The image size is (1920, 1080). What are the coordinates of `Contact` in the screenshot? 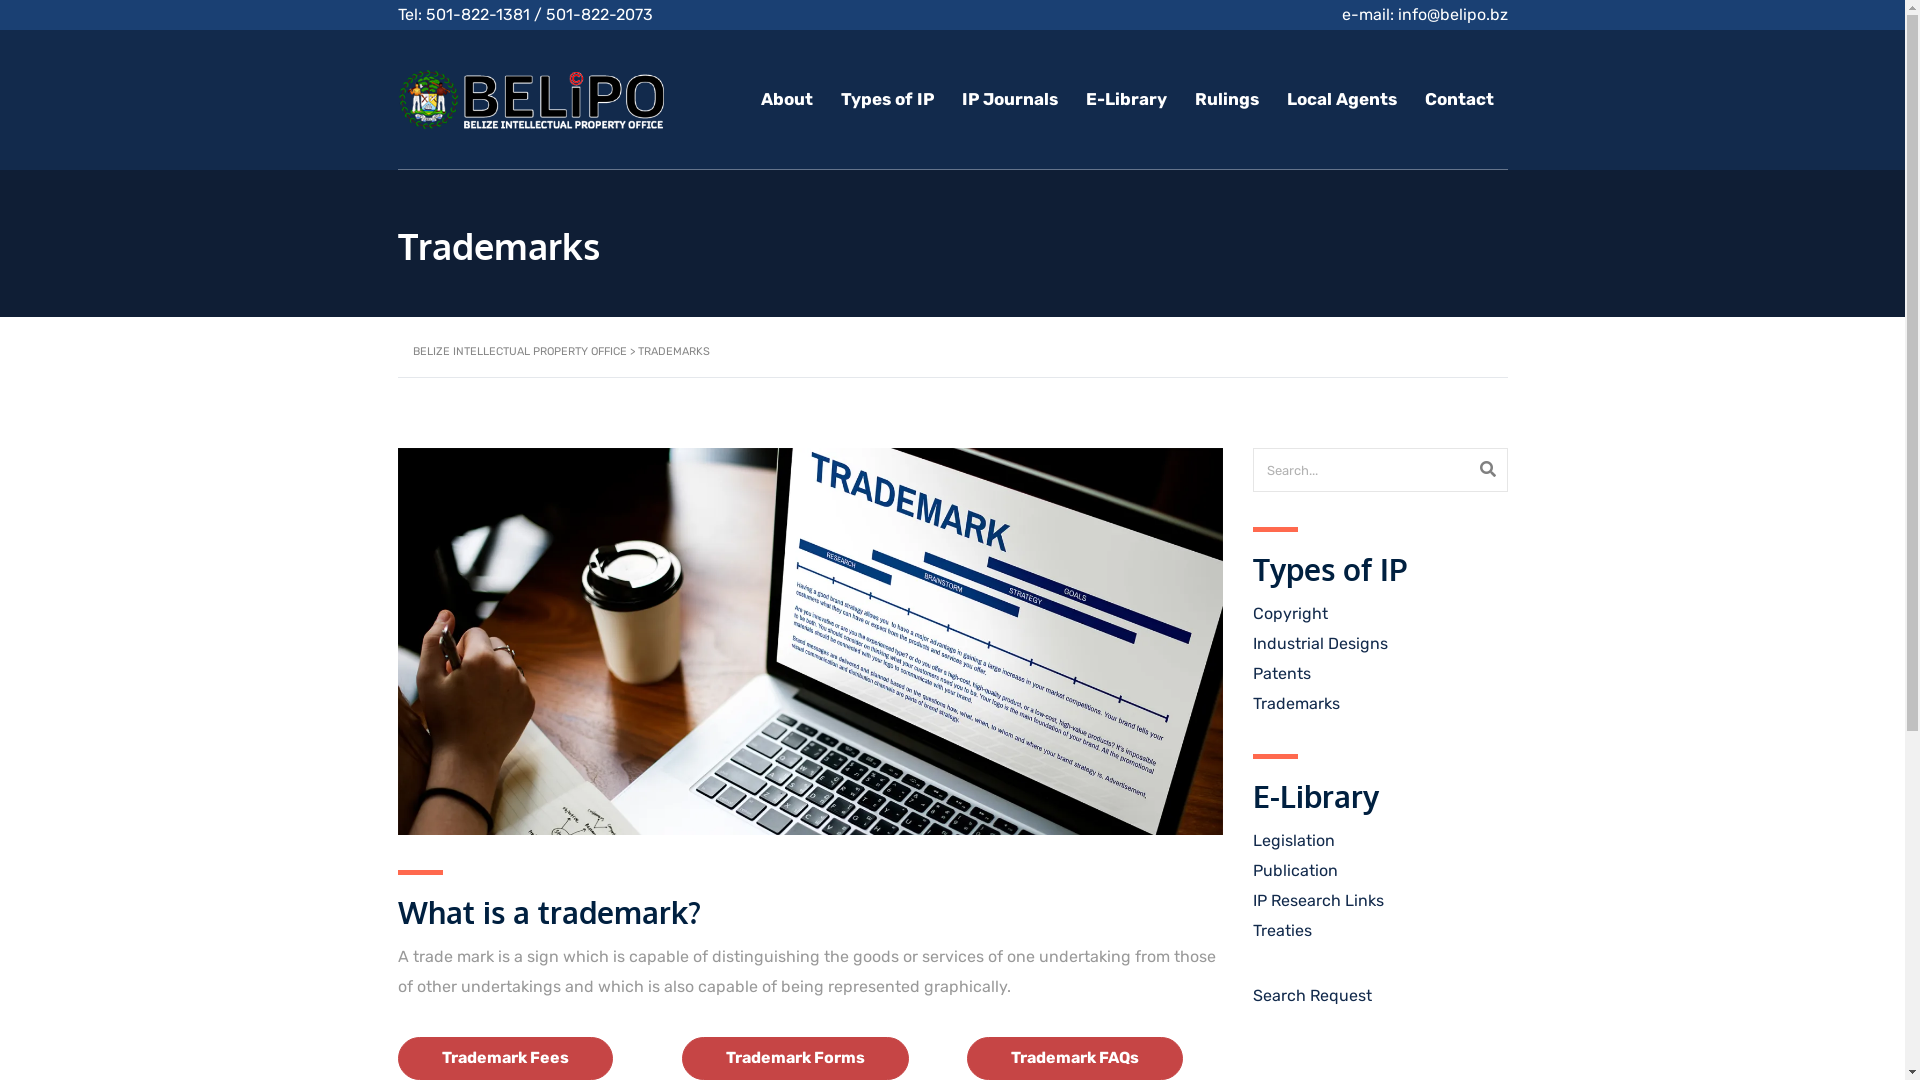 It's located at (1458, 99).